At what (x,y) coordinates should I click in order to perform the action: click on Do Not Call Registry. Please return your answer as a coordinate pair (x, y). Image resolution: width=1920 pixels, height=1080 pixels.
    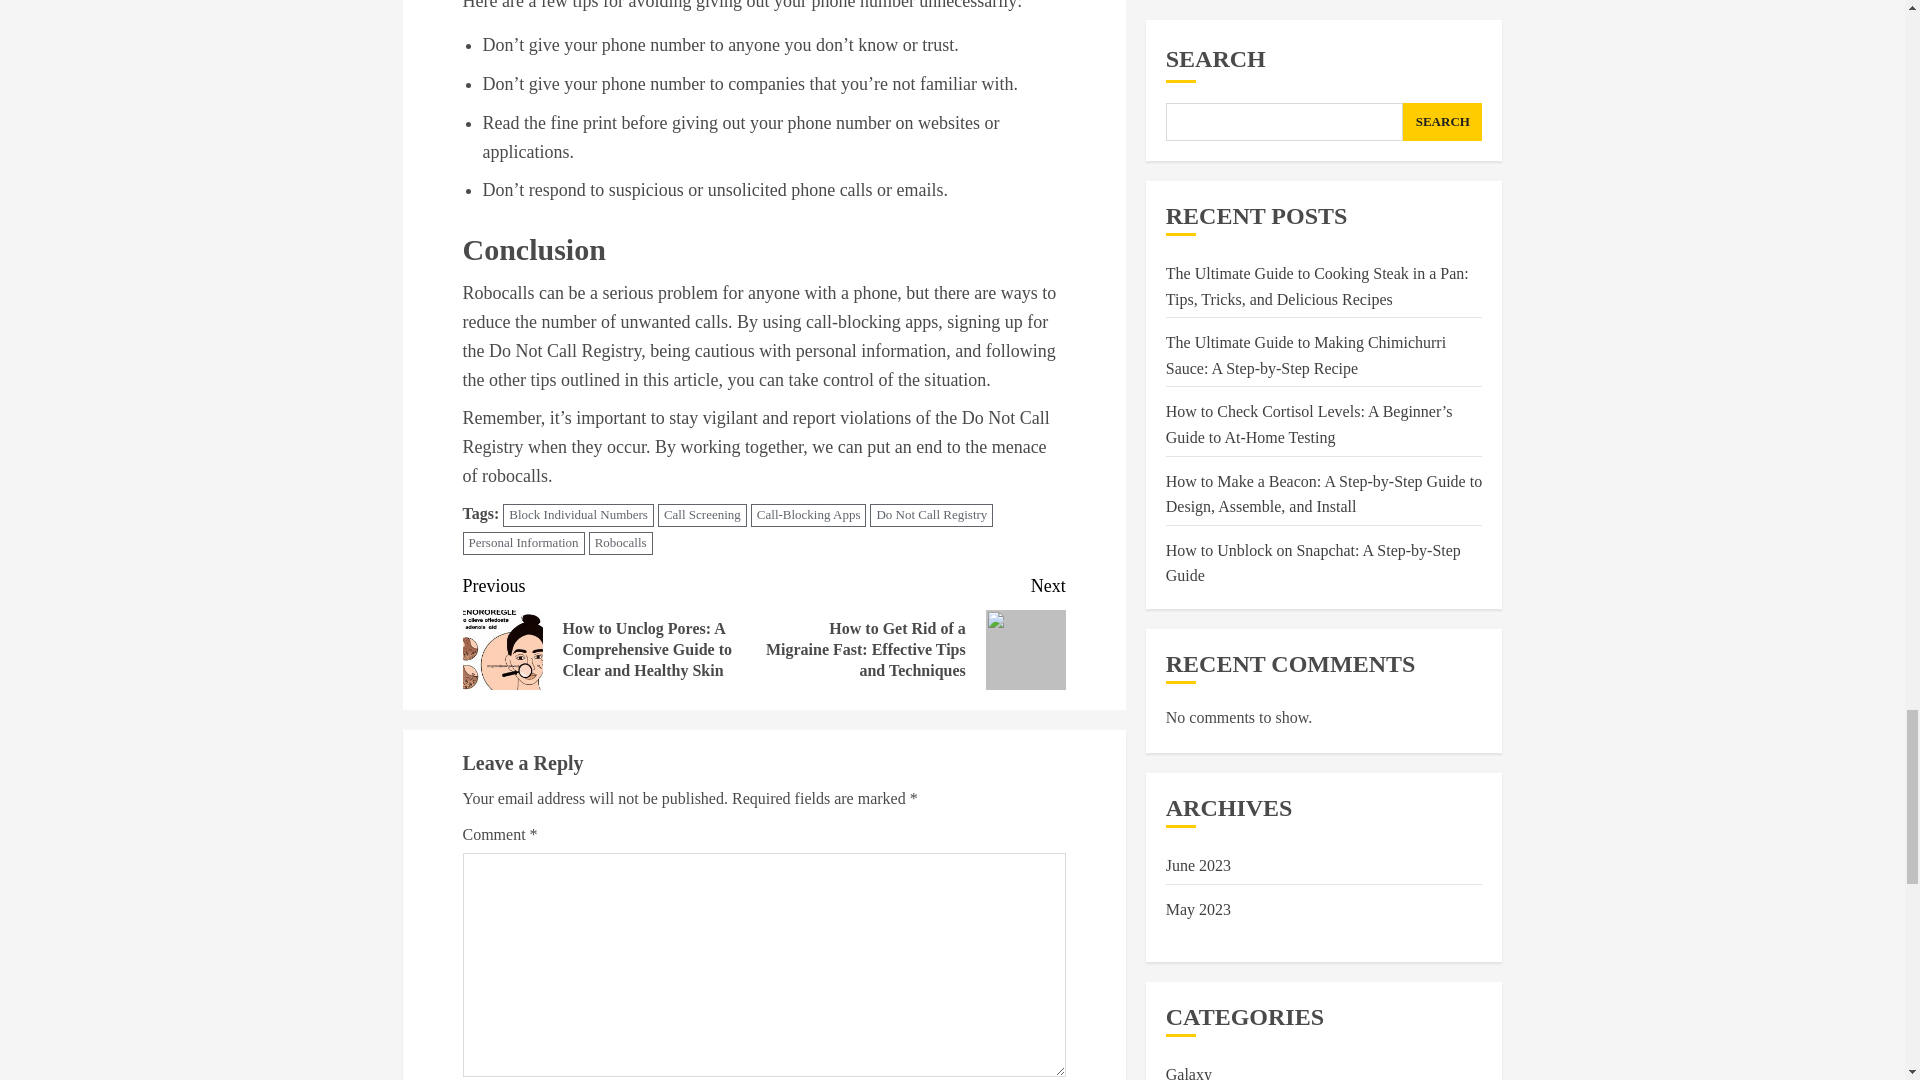
    Looking at the image, I should click on (930, 516).